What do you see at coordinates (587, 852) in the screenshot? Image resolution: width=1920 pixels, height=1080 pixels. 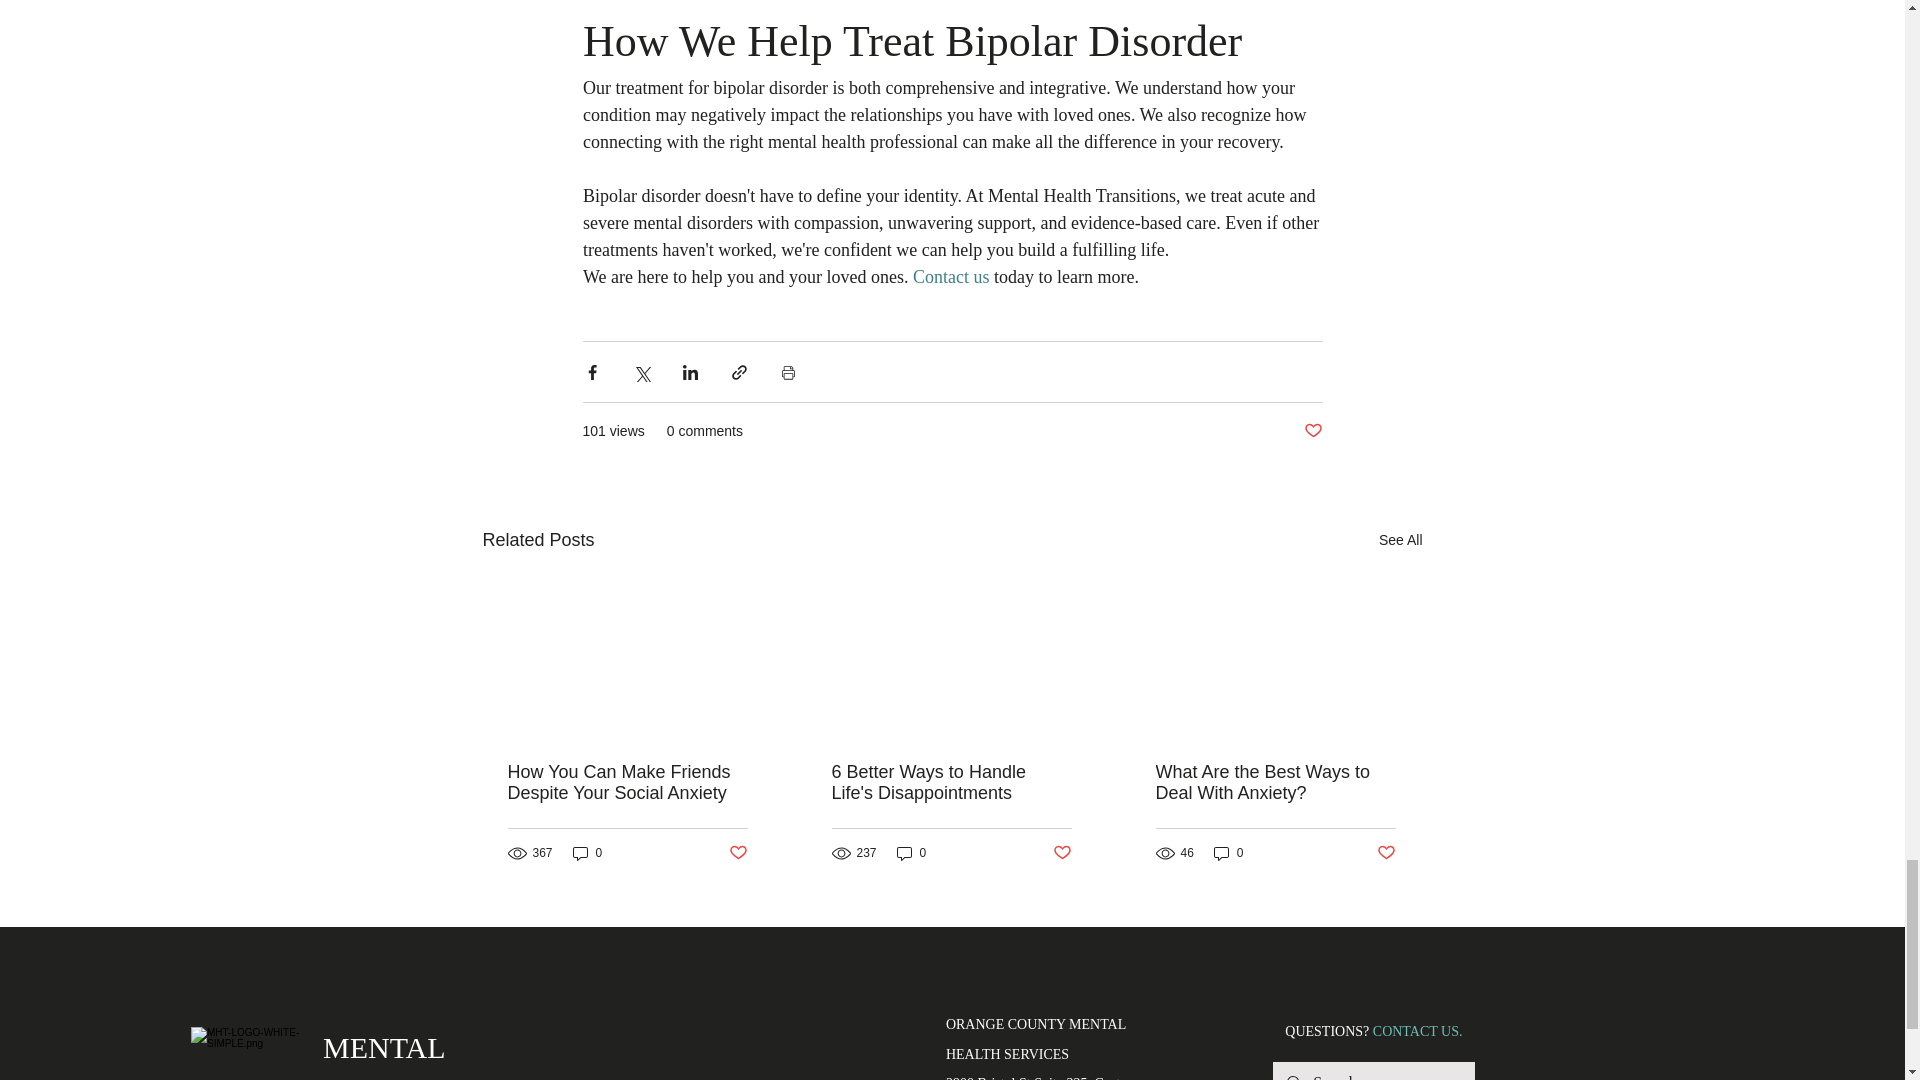 I see `0` at bounding box center [587, 852].